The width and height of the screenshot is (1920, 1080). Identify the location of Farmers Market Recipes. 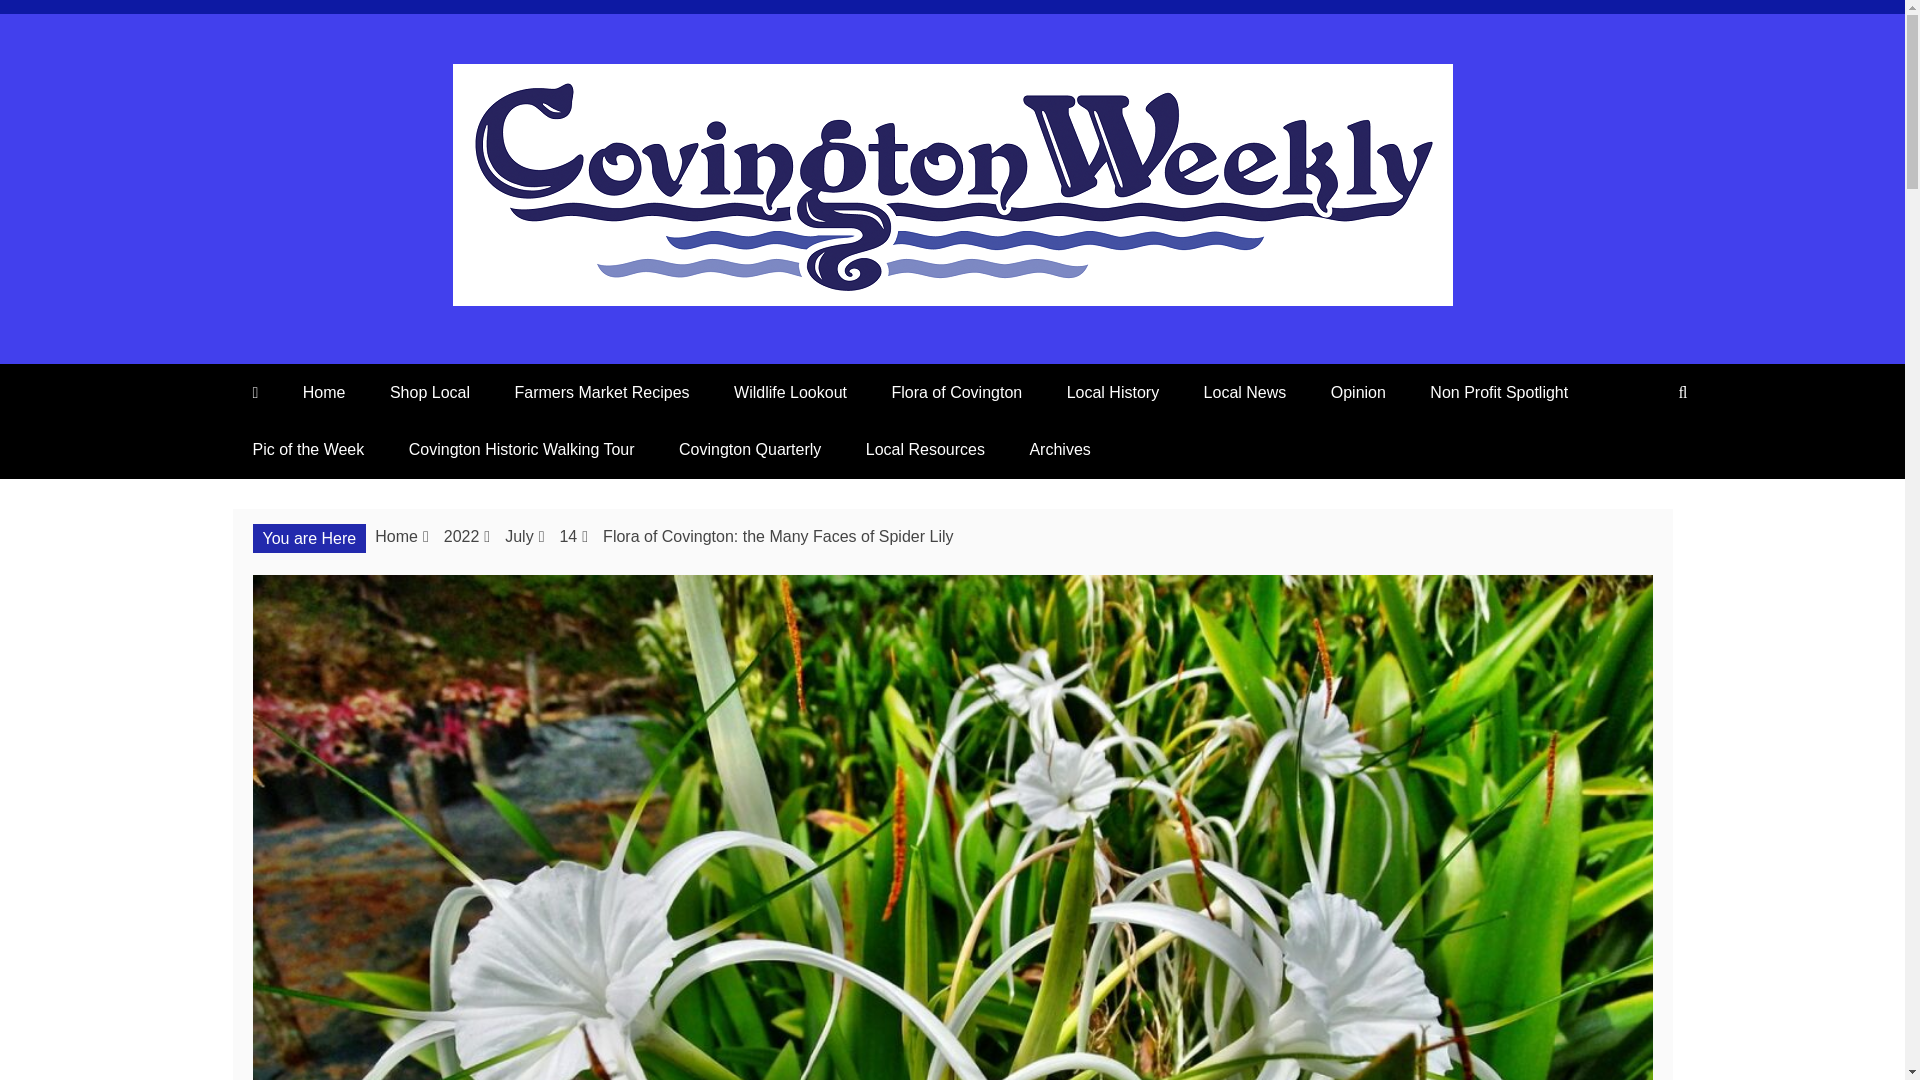
(600, 392).